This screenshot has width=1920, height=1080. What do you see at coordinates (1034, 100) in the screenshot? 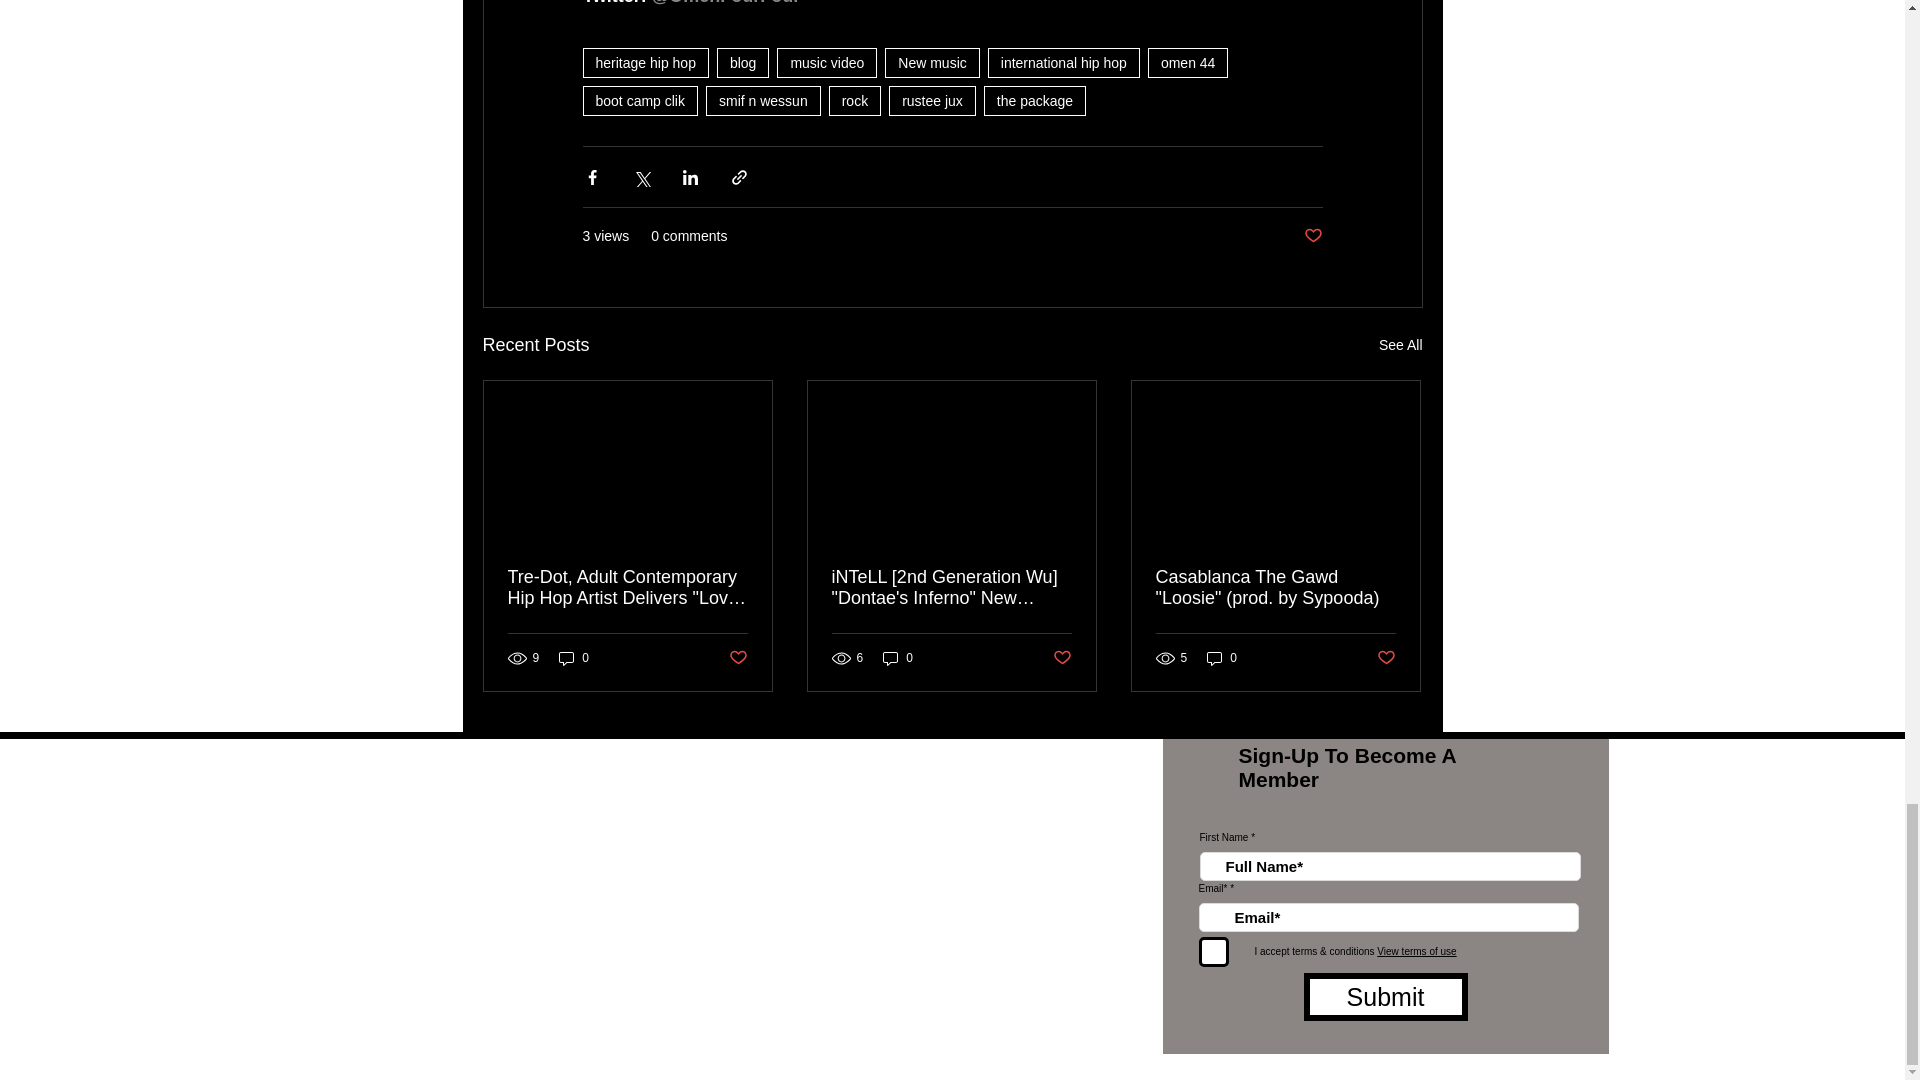
I see `the package` at bounding box center [1034, 100].